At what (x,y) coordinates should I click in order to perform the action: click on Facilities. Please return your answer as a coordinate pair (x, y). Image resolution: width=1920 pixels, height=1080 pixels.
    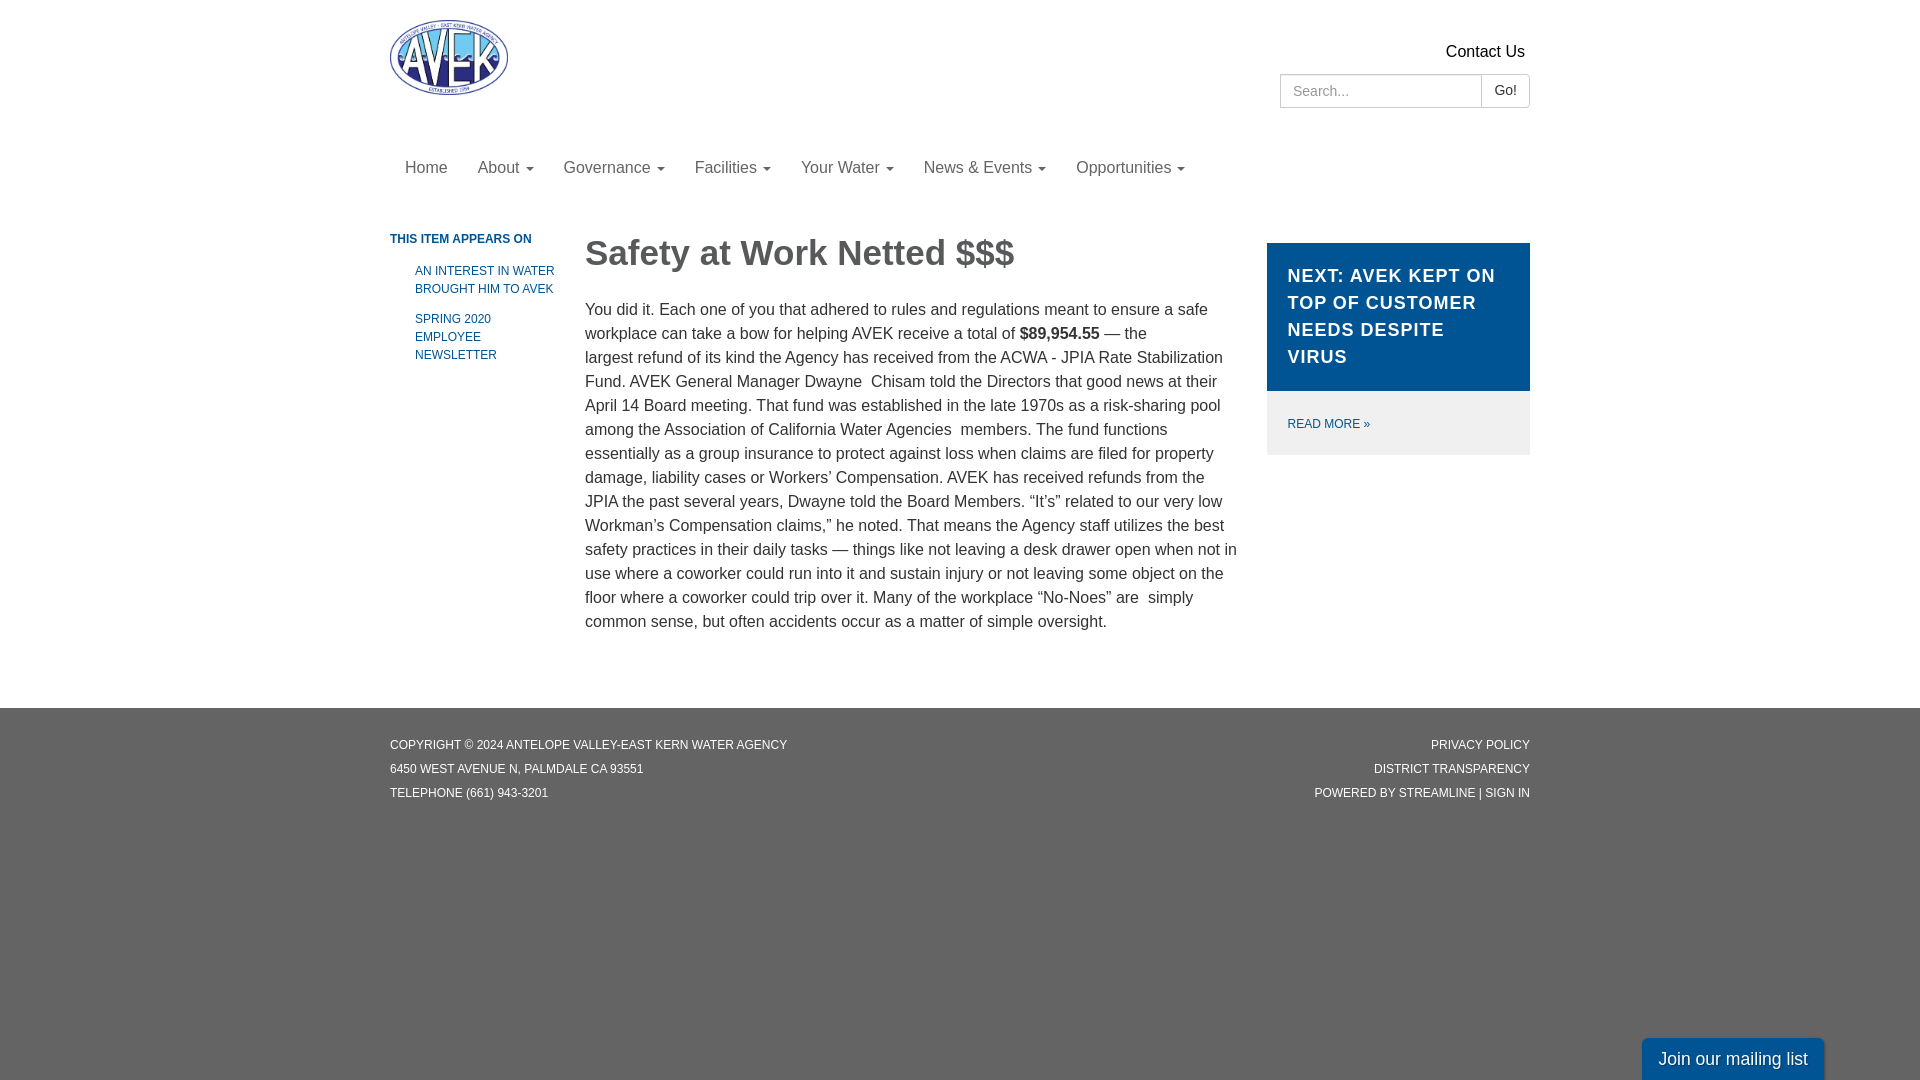
    Looking at the image, I should click on (732, 168).